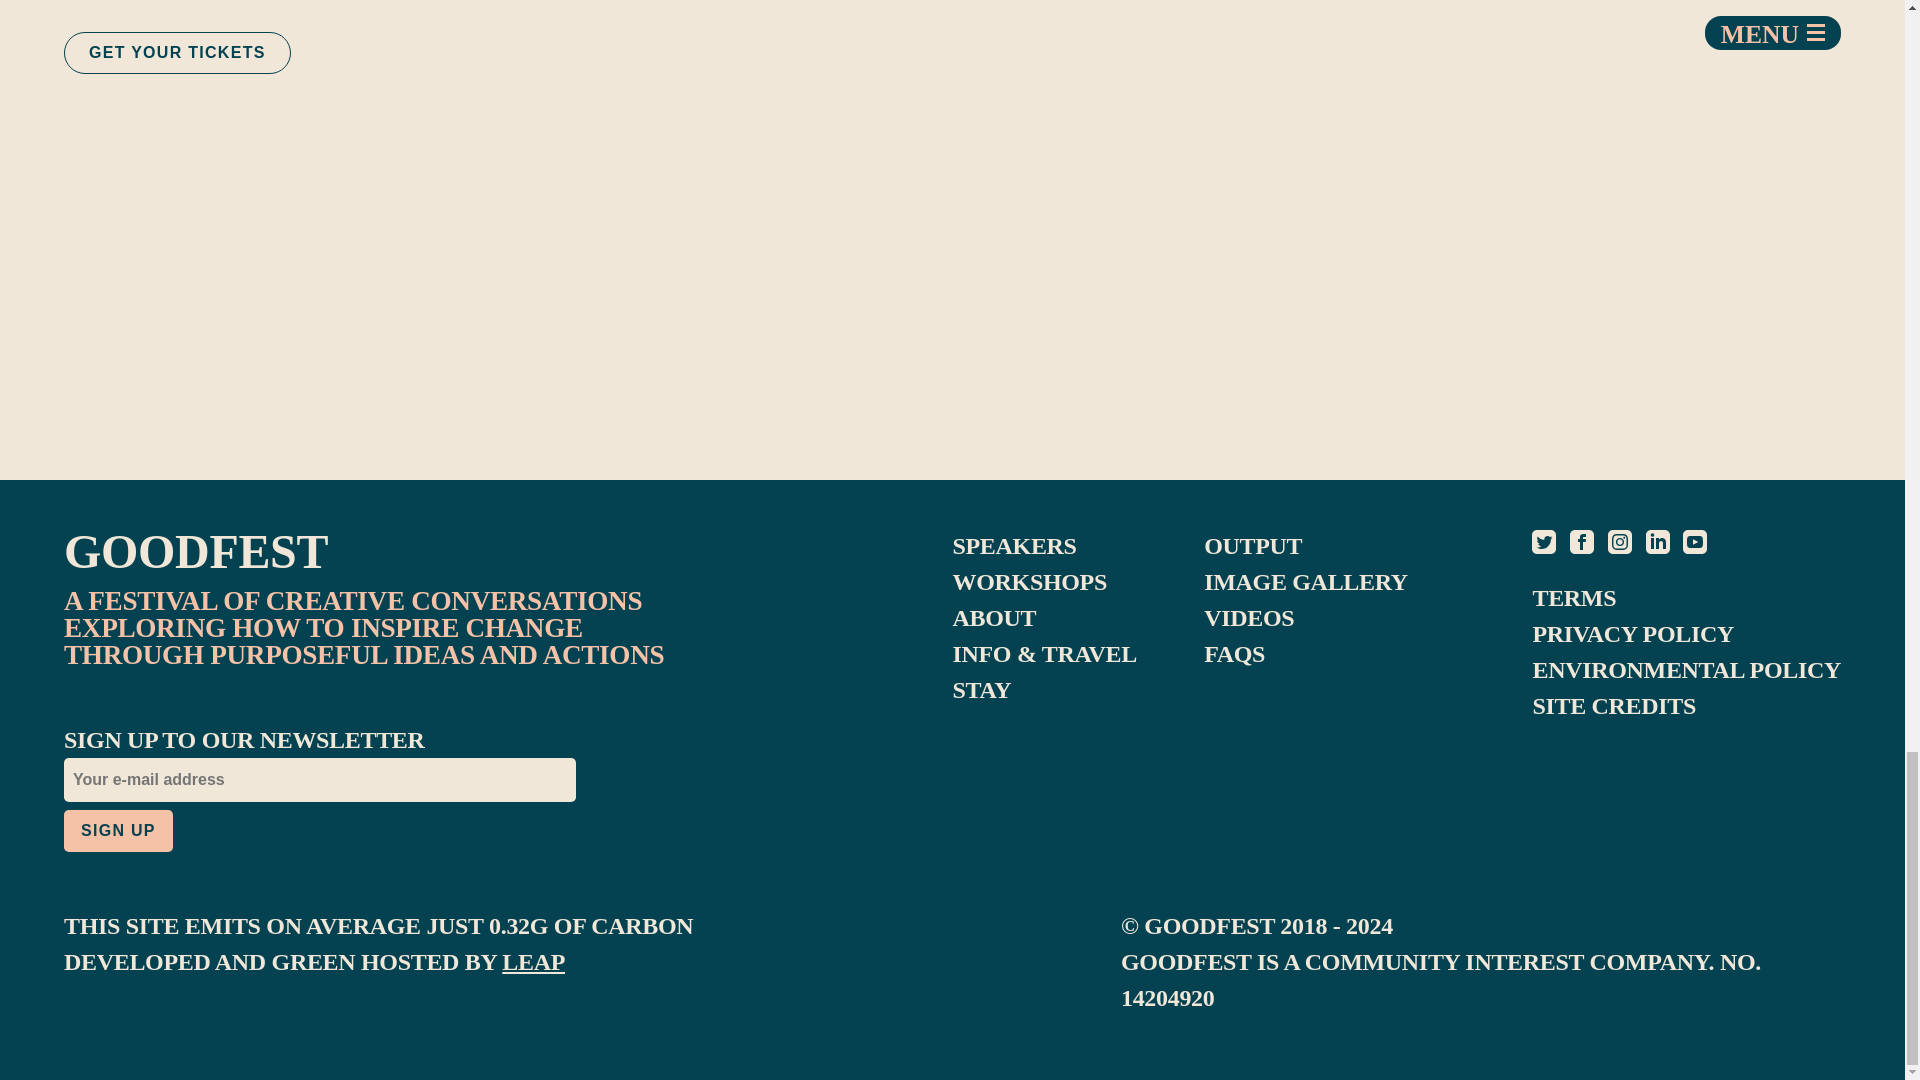 This screenshot has width=1920, height=1080. I want to click on ABOUT, so click(994, 617).